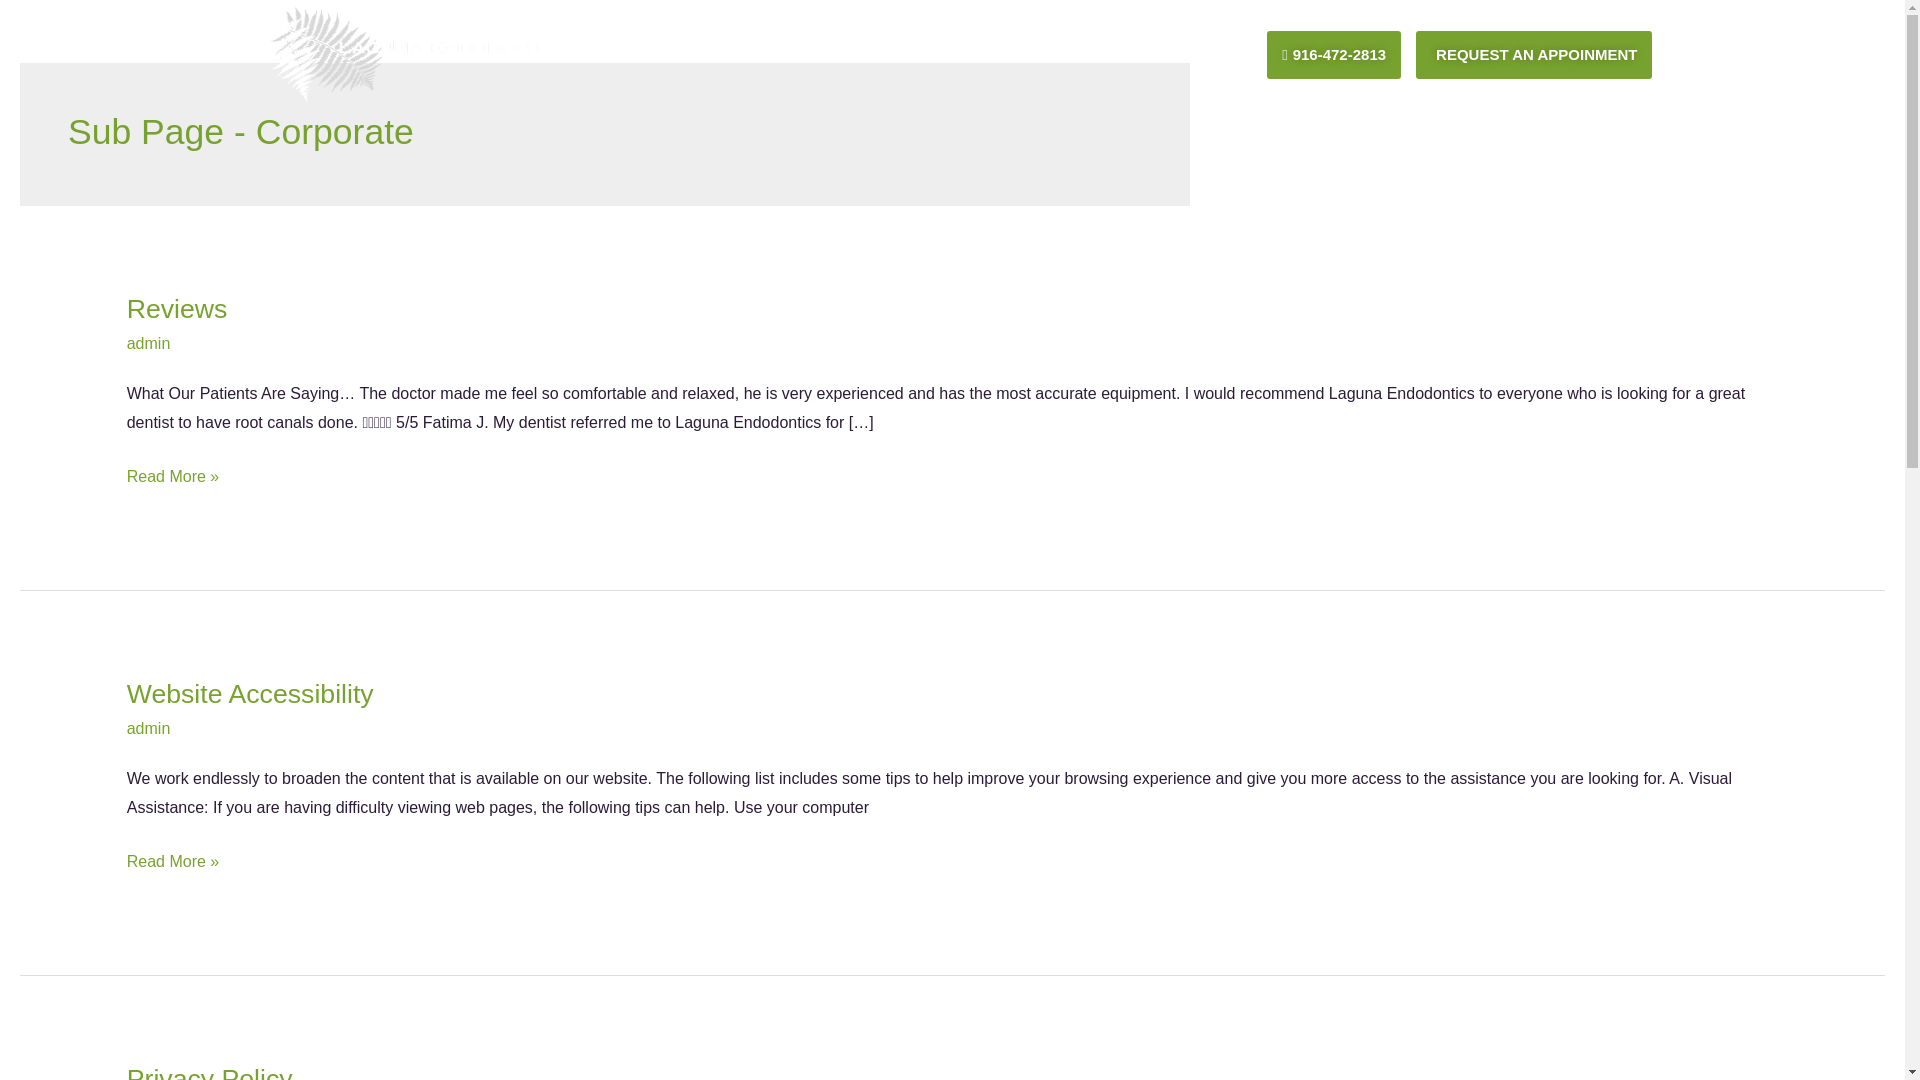 The image size is (1920, 1080). Describe the element at coordinates (1534, 54) in the screenshot. I see `REQUEST AN APPOINMENT` at that location.